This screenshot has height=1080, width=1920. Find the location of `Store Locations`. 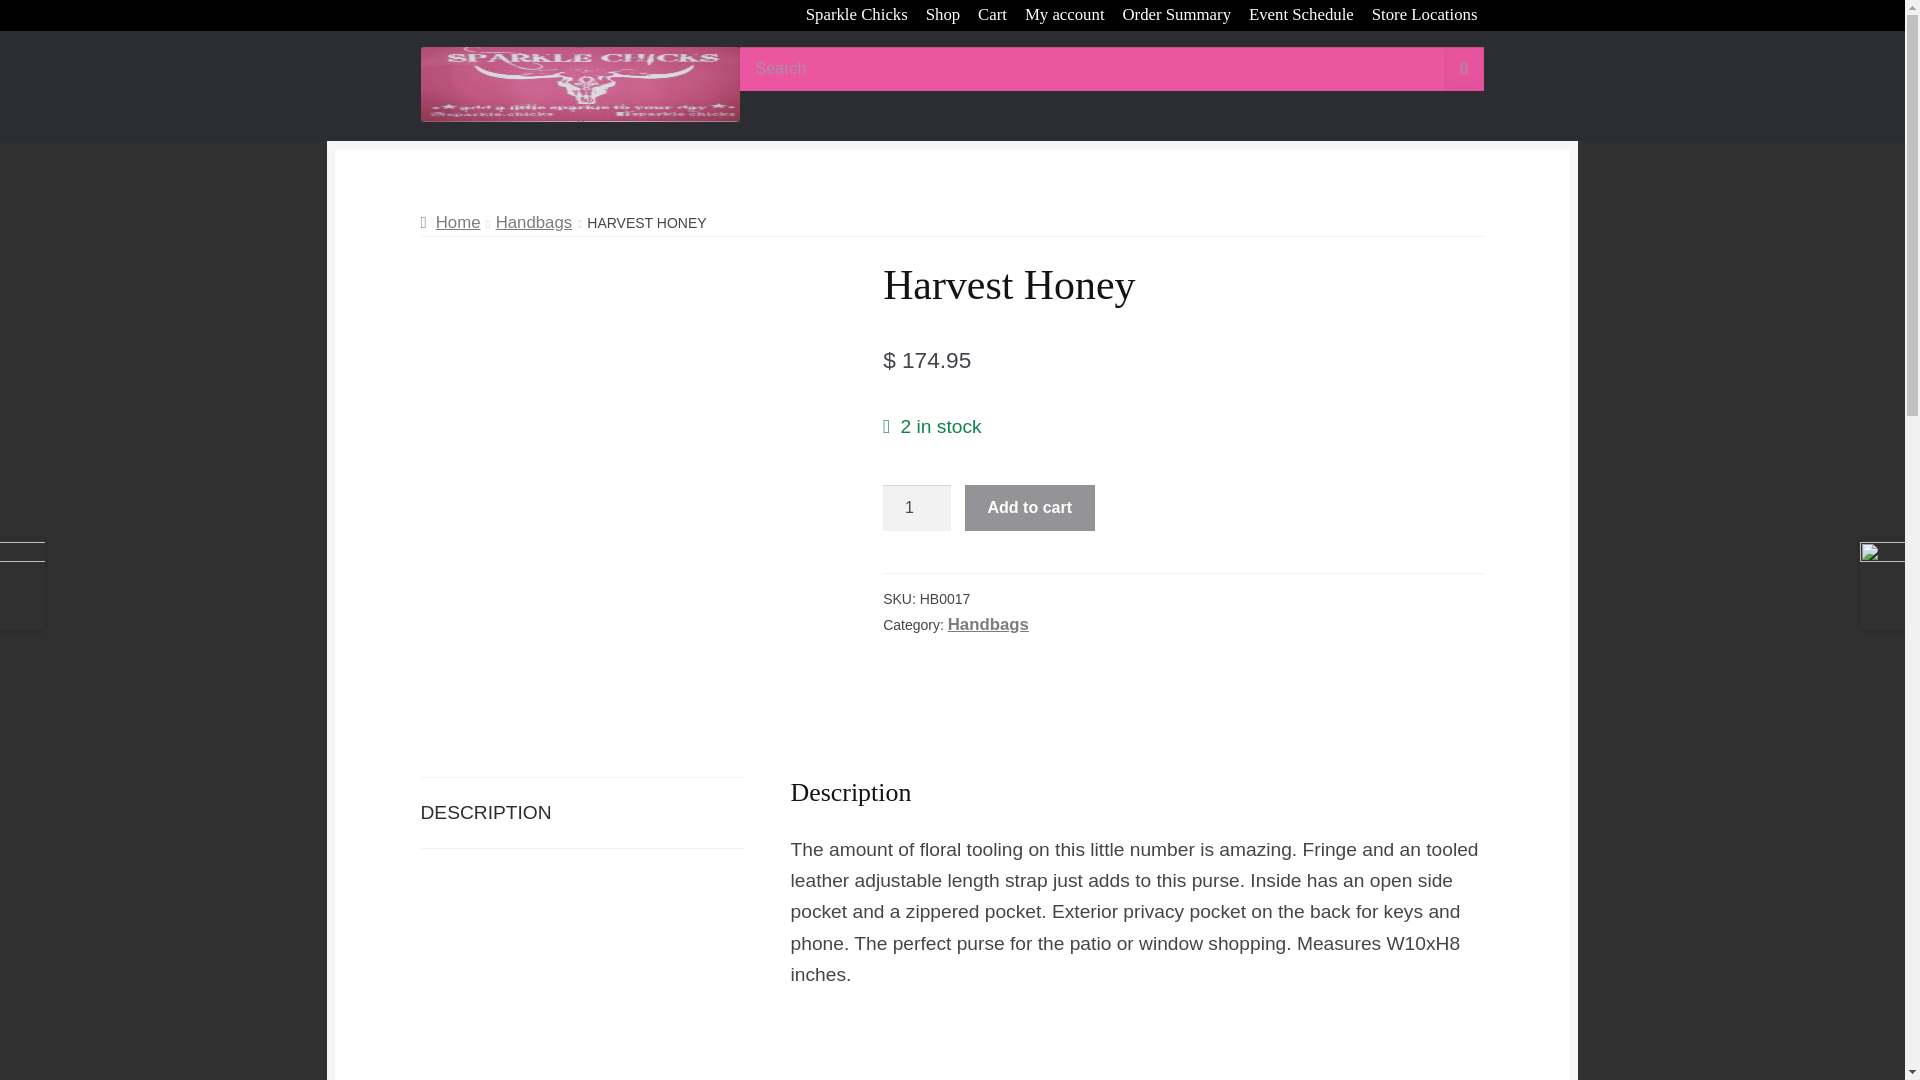

Store Locations is located at coordinates (1424, 16).